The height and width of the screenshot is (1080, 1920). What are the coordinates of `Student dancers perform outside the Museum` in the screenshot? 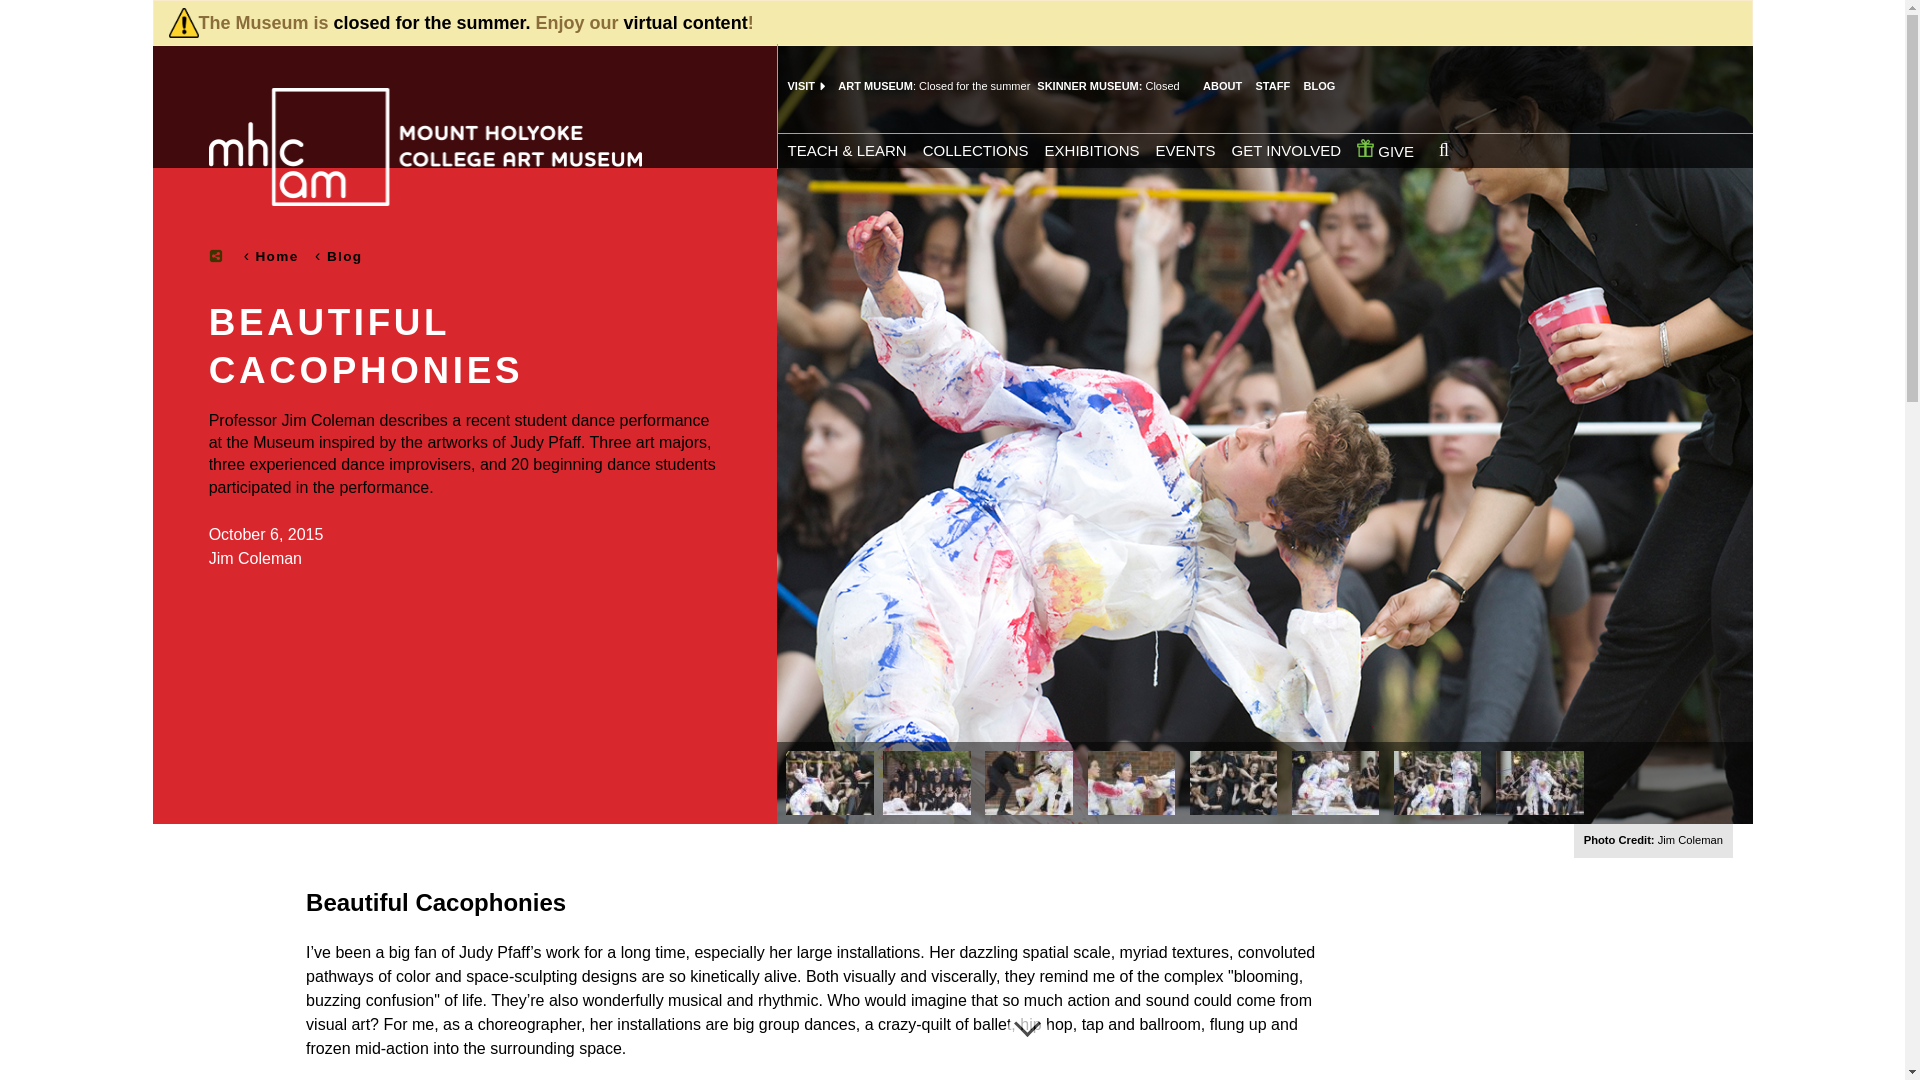 It's located at (829, 782).